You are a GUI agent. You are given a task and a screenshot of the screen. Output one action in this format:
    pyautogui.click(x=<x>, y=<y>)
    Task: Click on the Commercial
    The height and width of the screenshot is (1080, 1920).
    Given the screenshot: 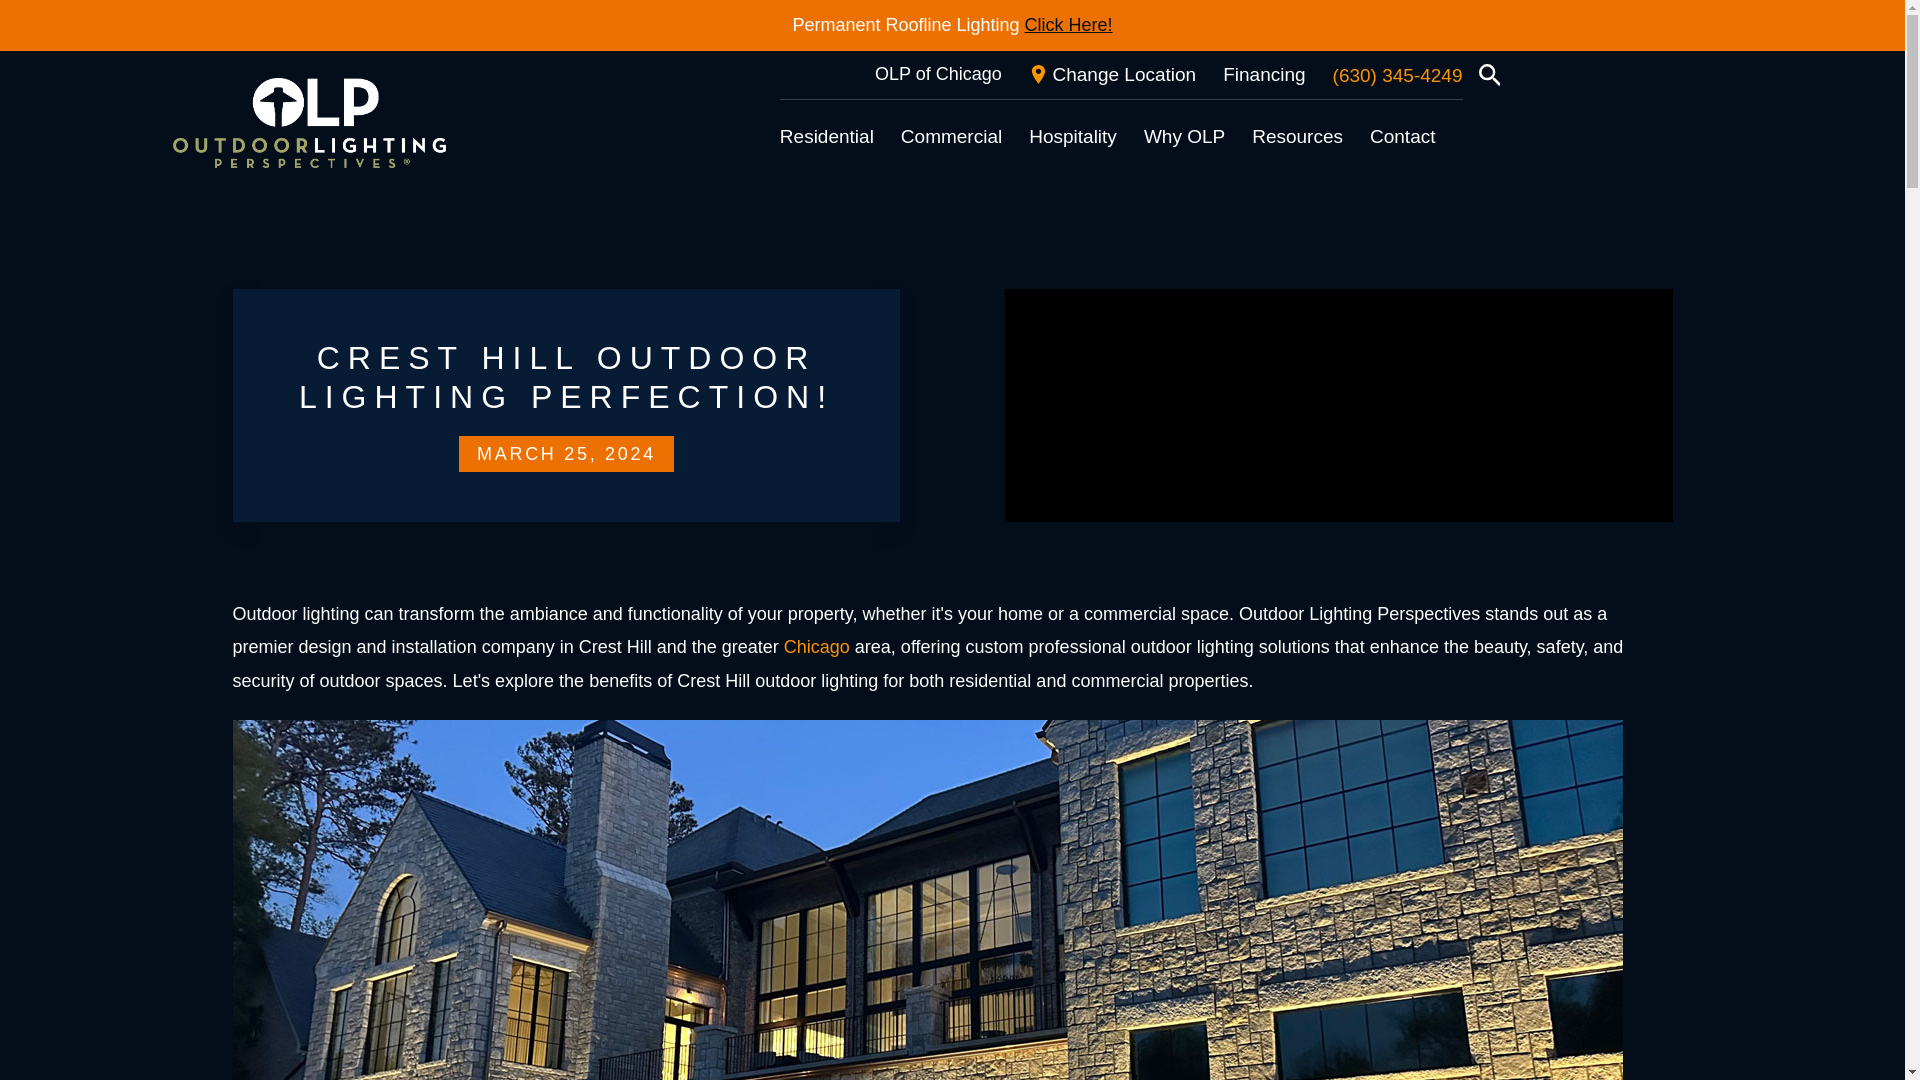 What is the action you would take?
    pyautogui.click(x=951, y=136)
    